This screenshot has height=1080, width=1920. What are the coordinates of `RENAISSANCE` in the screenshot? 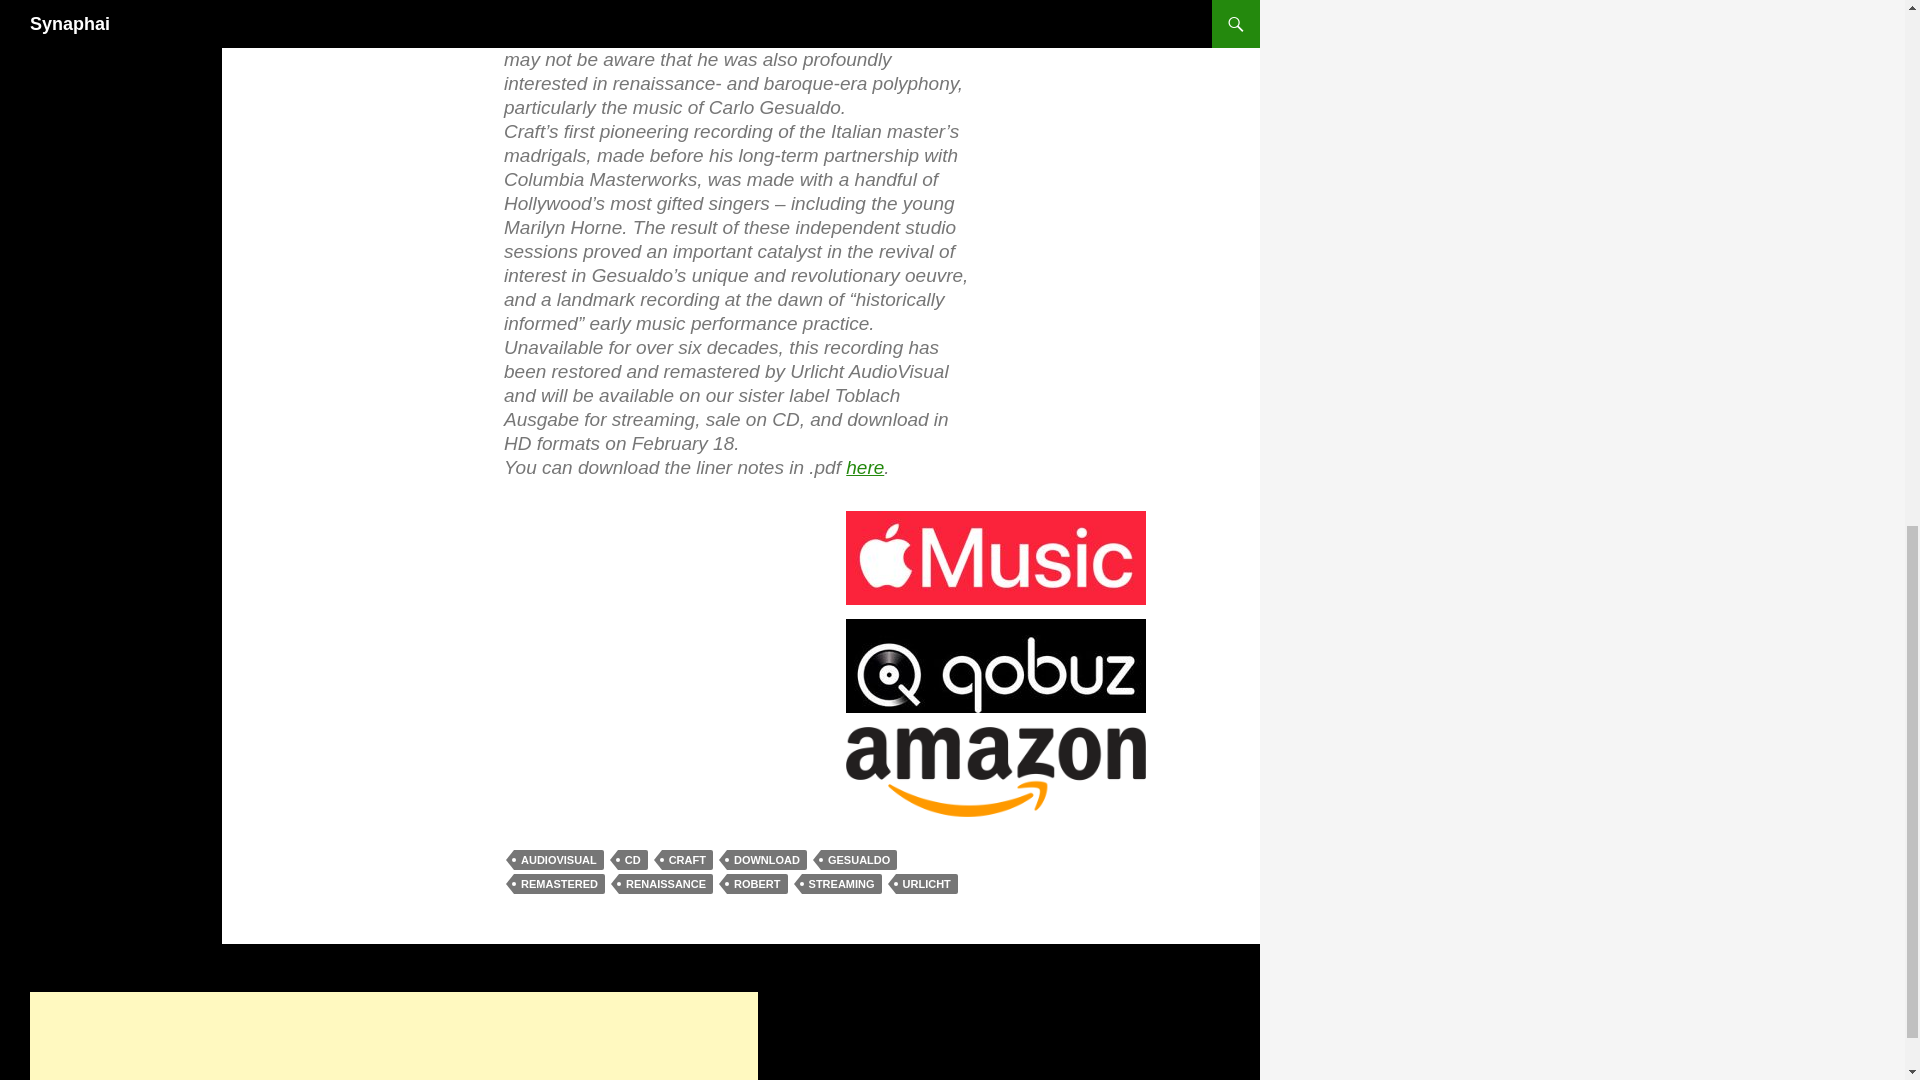 It's located at (665, 884).